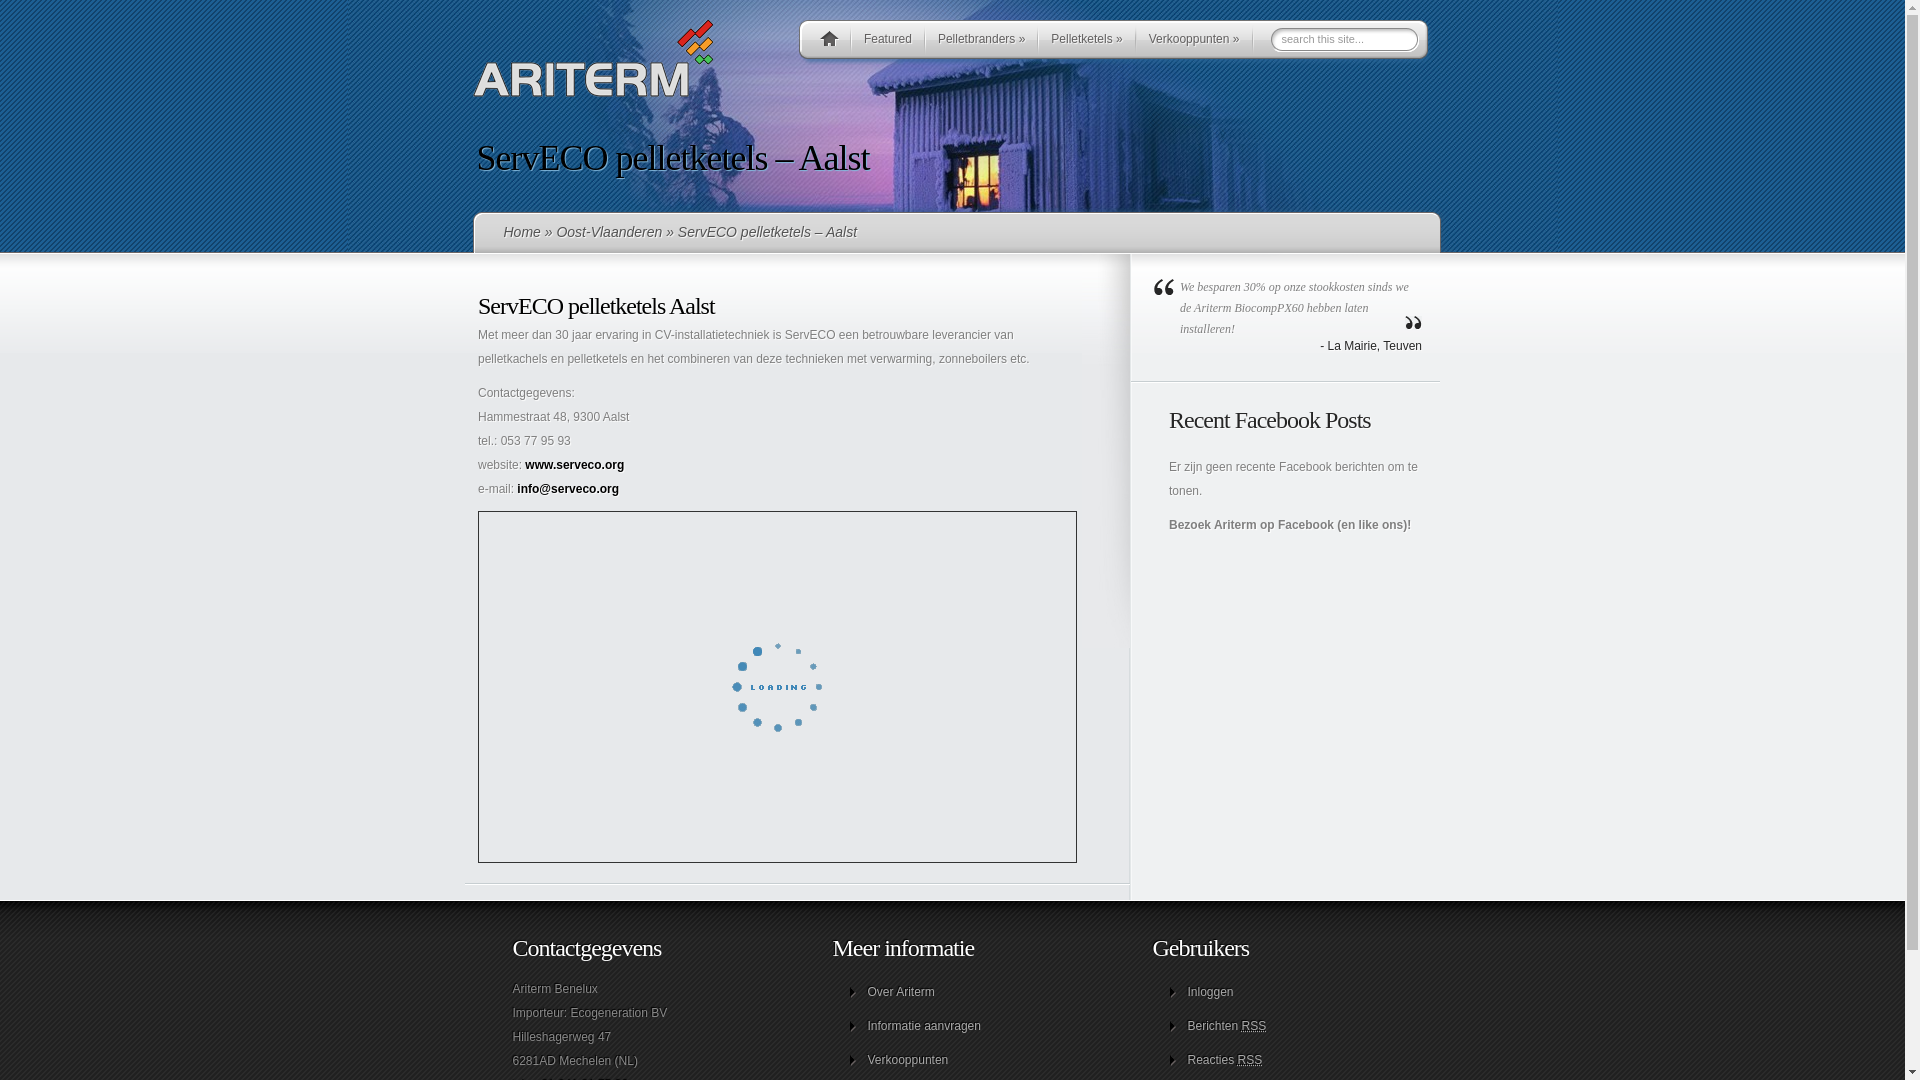 The image size is (1920, 1080). Describe the element at coordinates (568, 489) in the screenshot. I see `info@serveco.org` at that location.